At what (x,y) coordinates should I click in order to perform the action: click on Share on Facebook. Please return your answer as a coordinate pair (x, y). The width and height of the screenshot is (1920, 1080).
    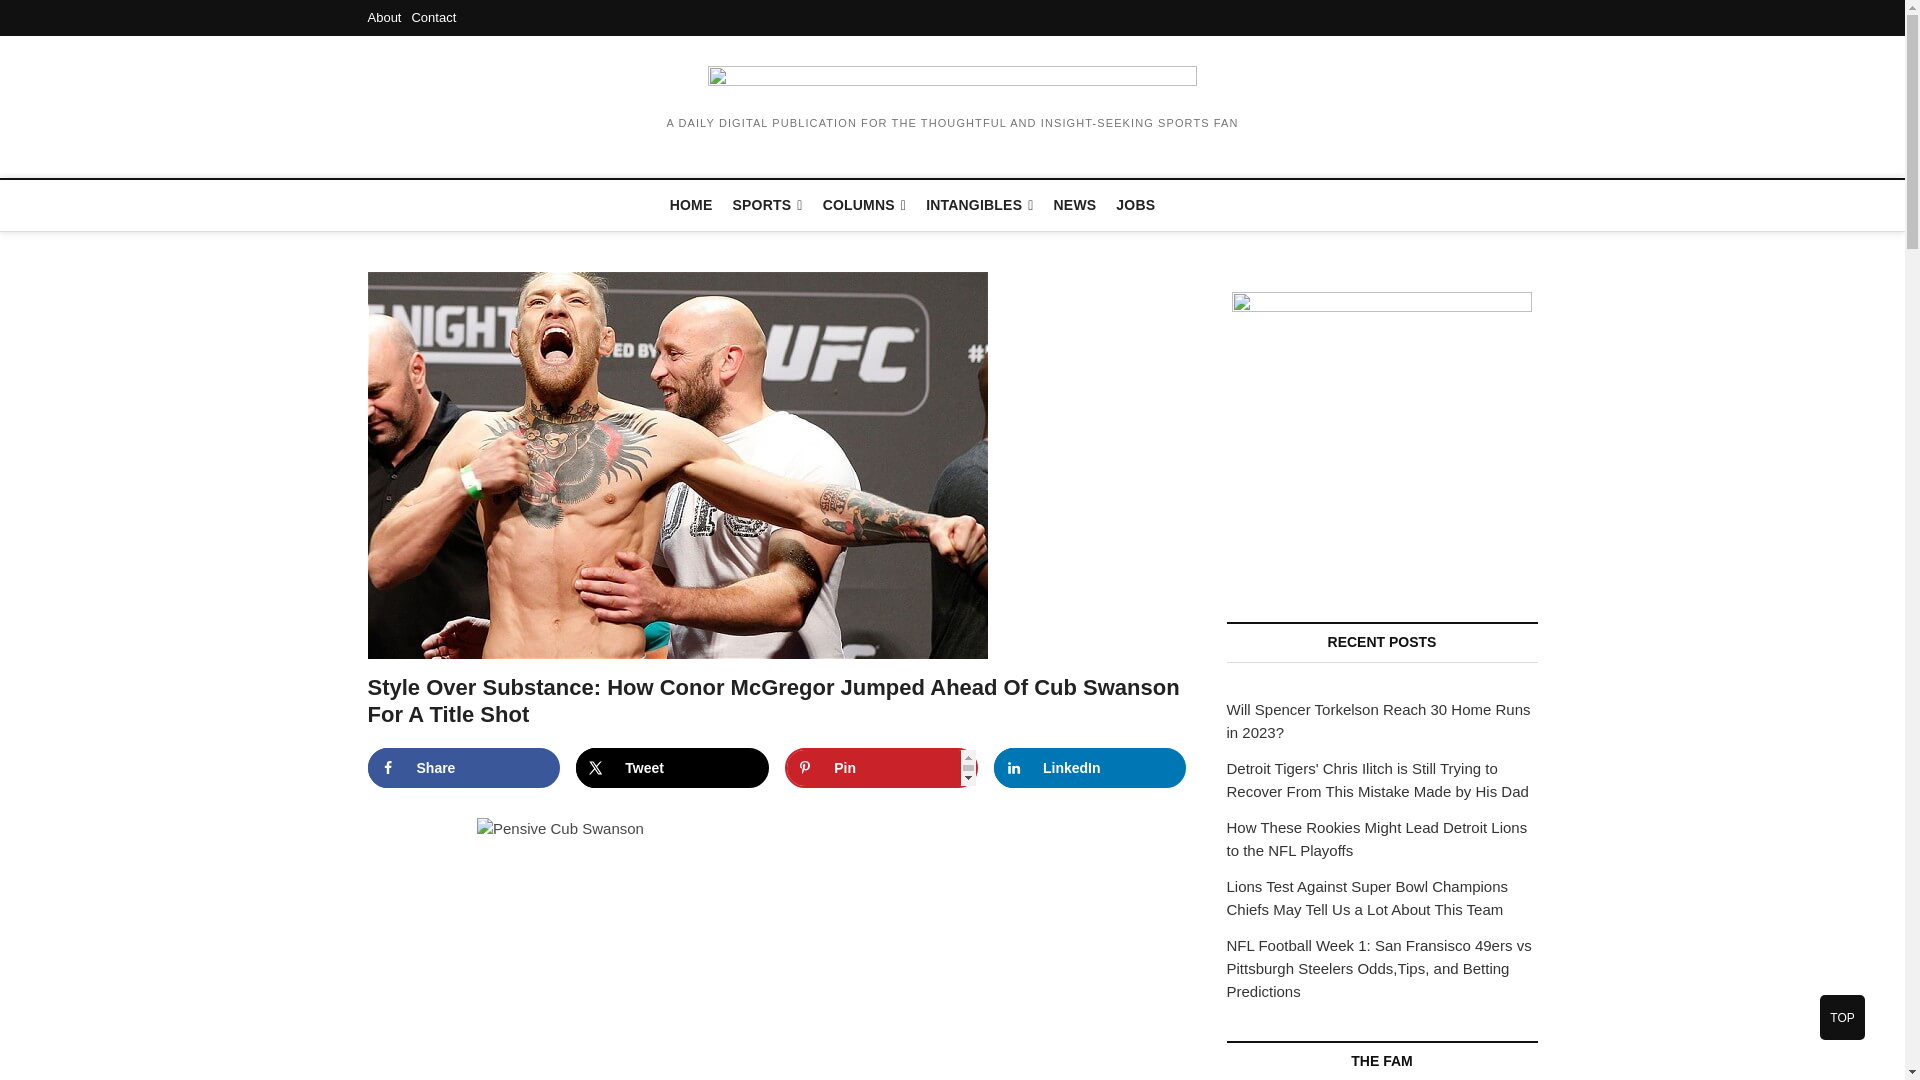
    Looking at the image, I should click on (464, 768).